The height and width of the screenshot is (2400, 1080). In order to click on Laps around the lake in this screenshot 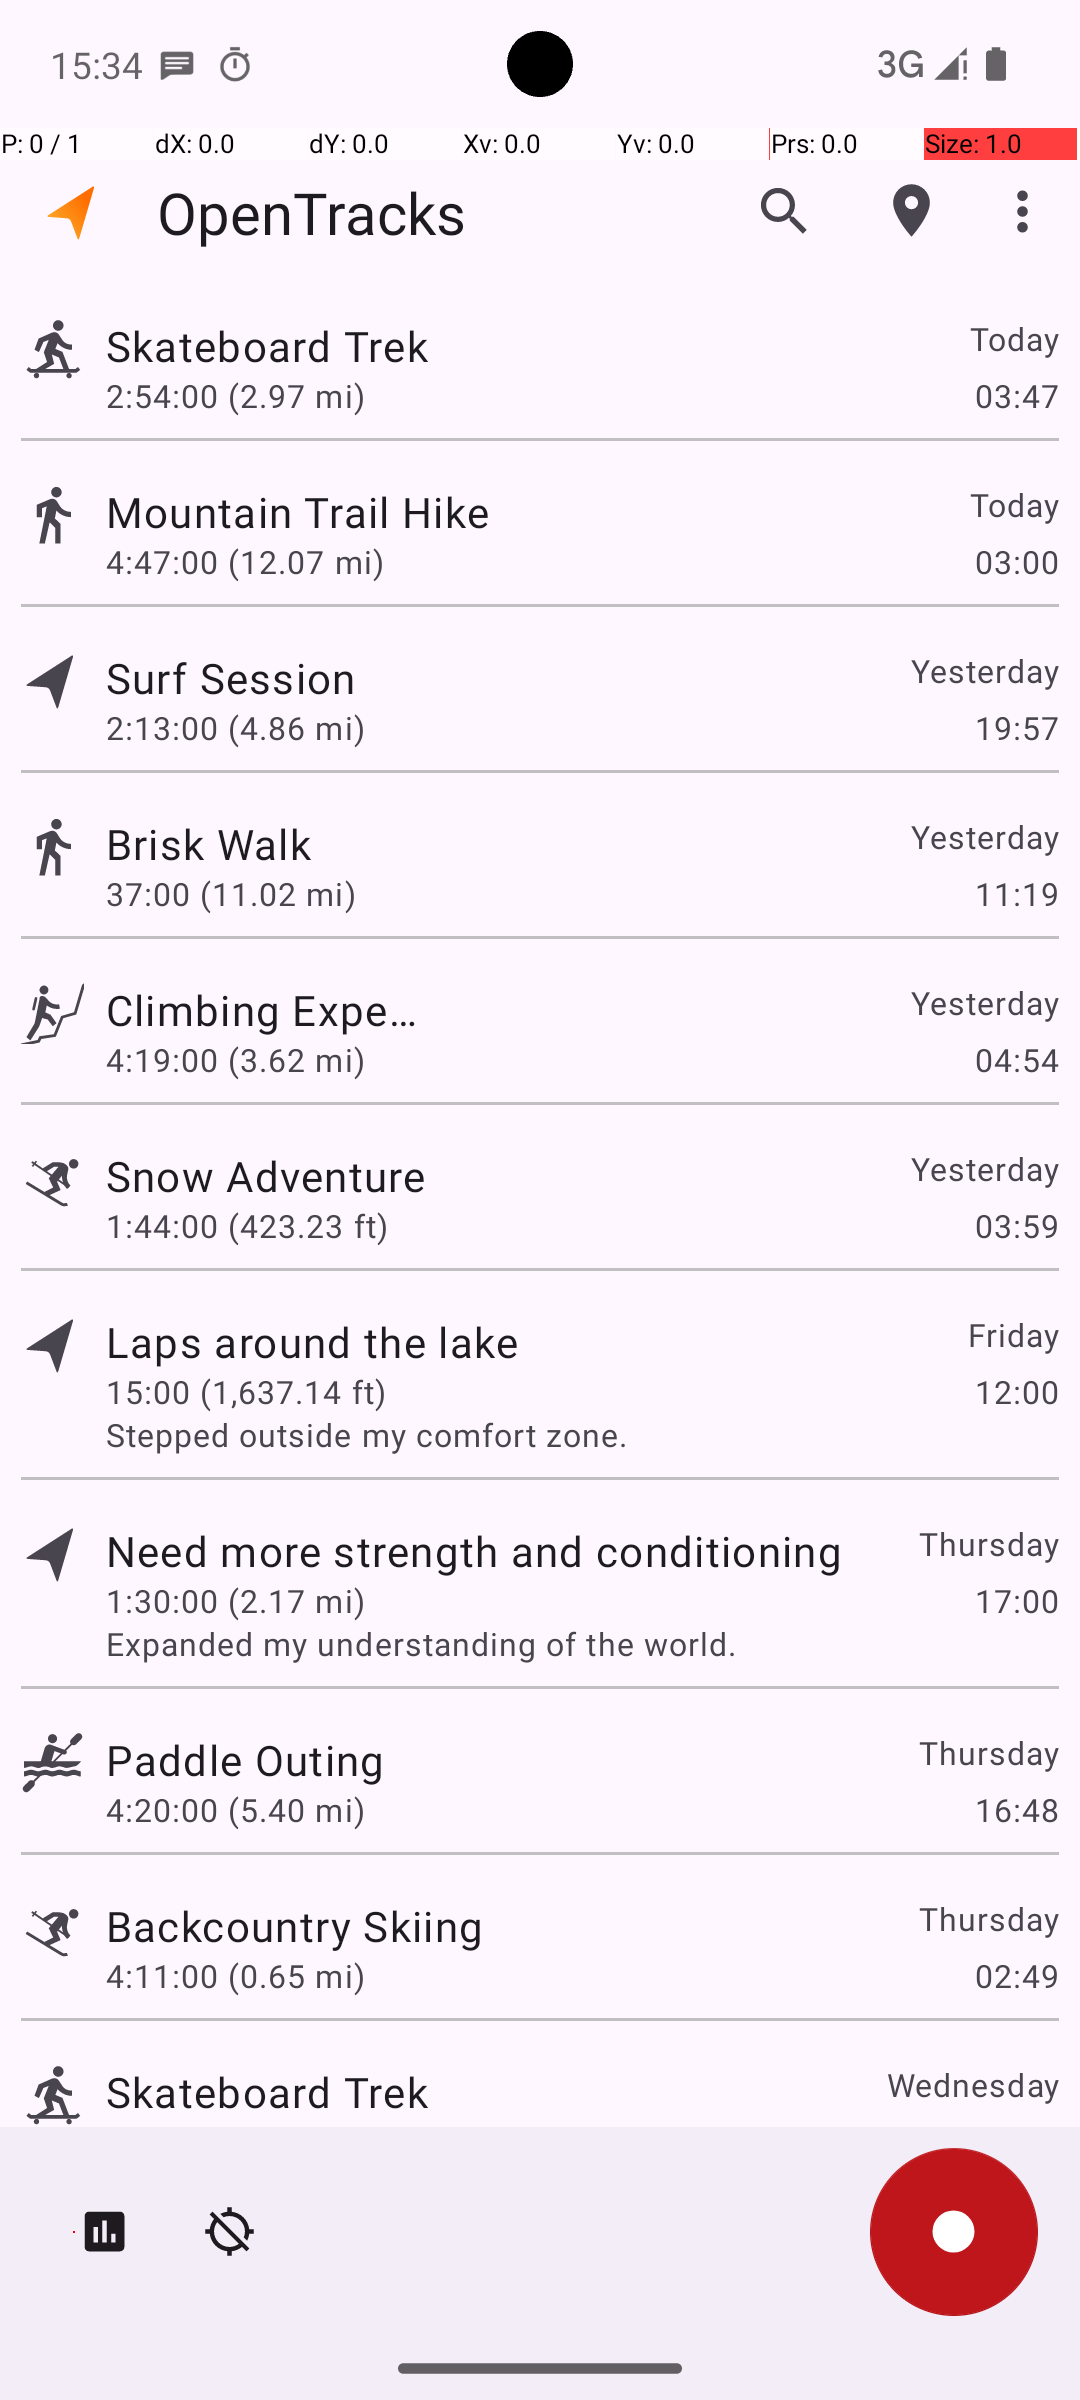, I will do `click(312, 1342)`.